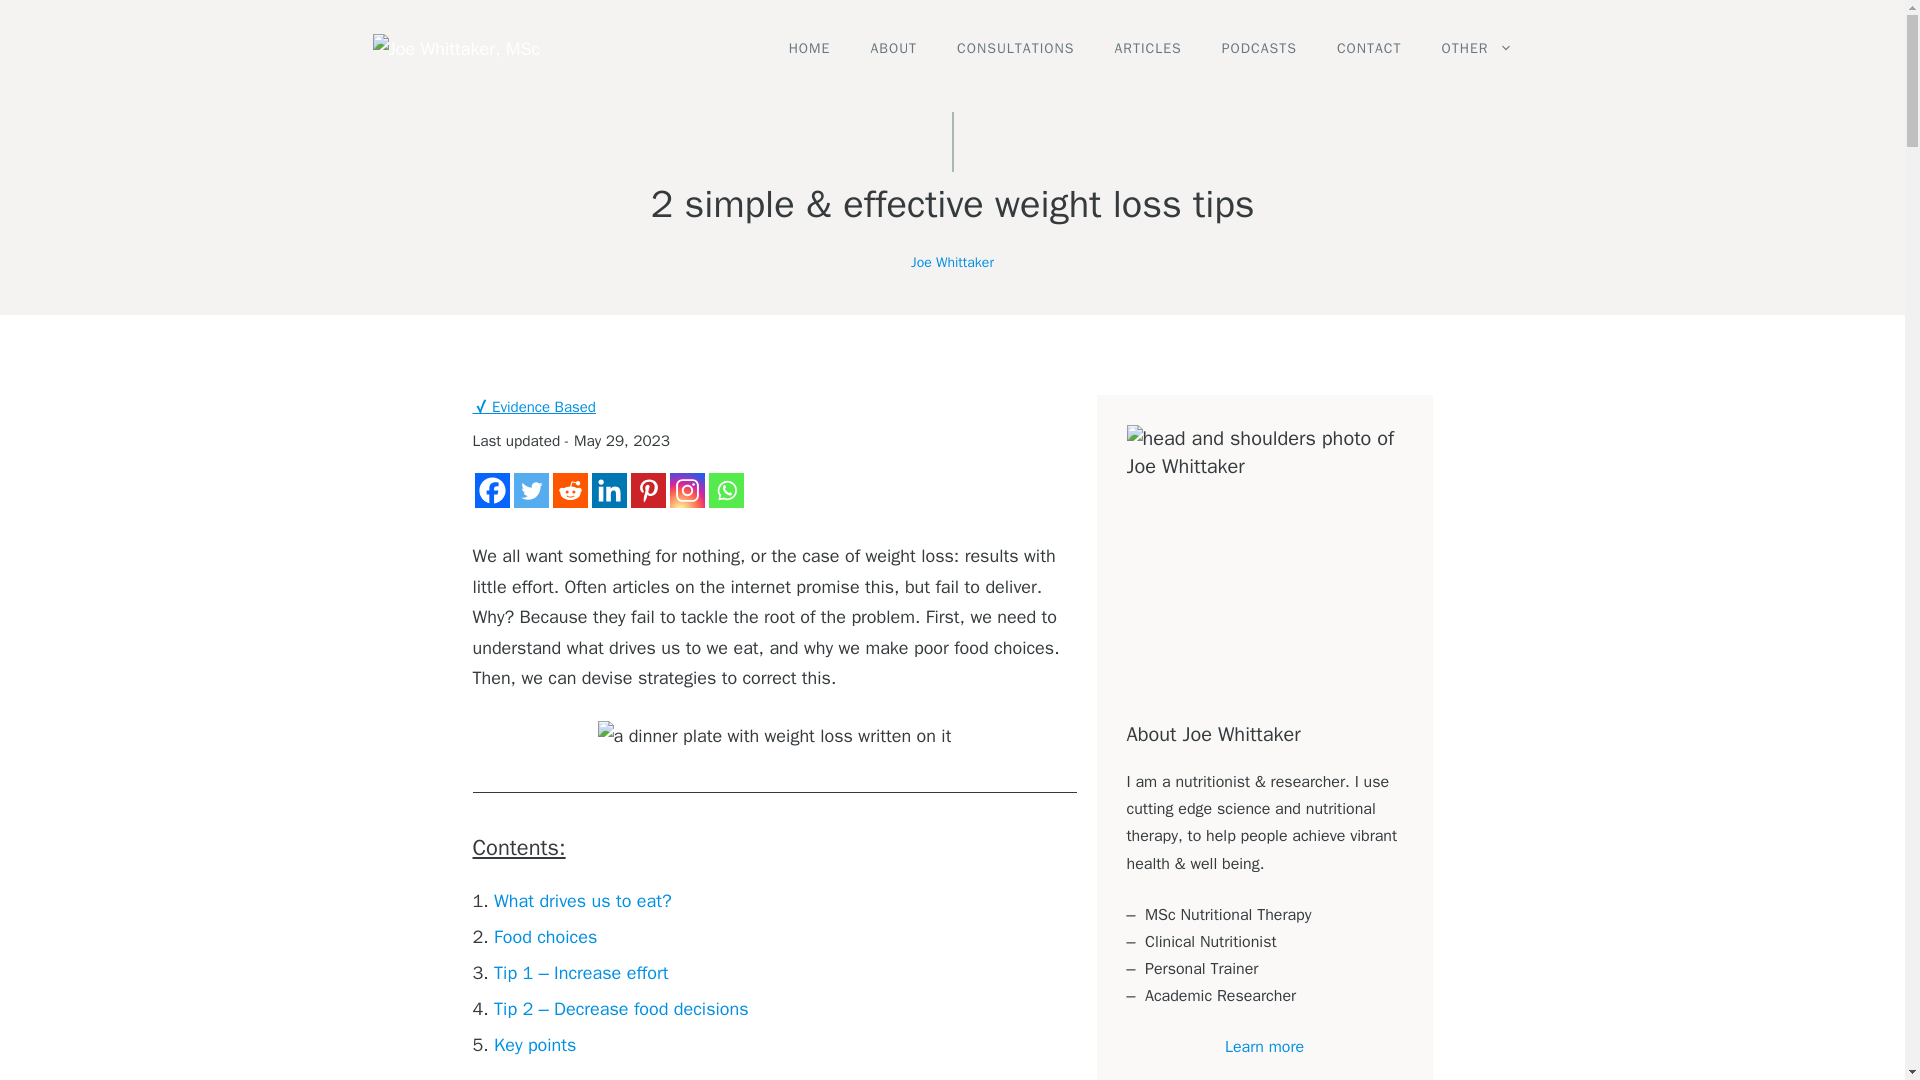  I want to click on PODCASTS, so click(1259, 49).